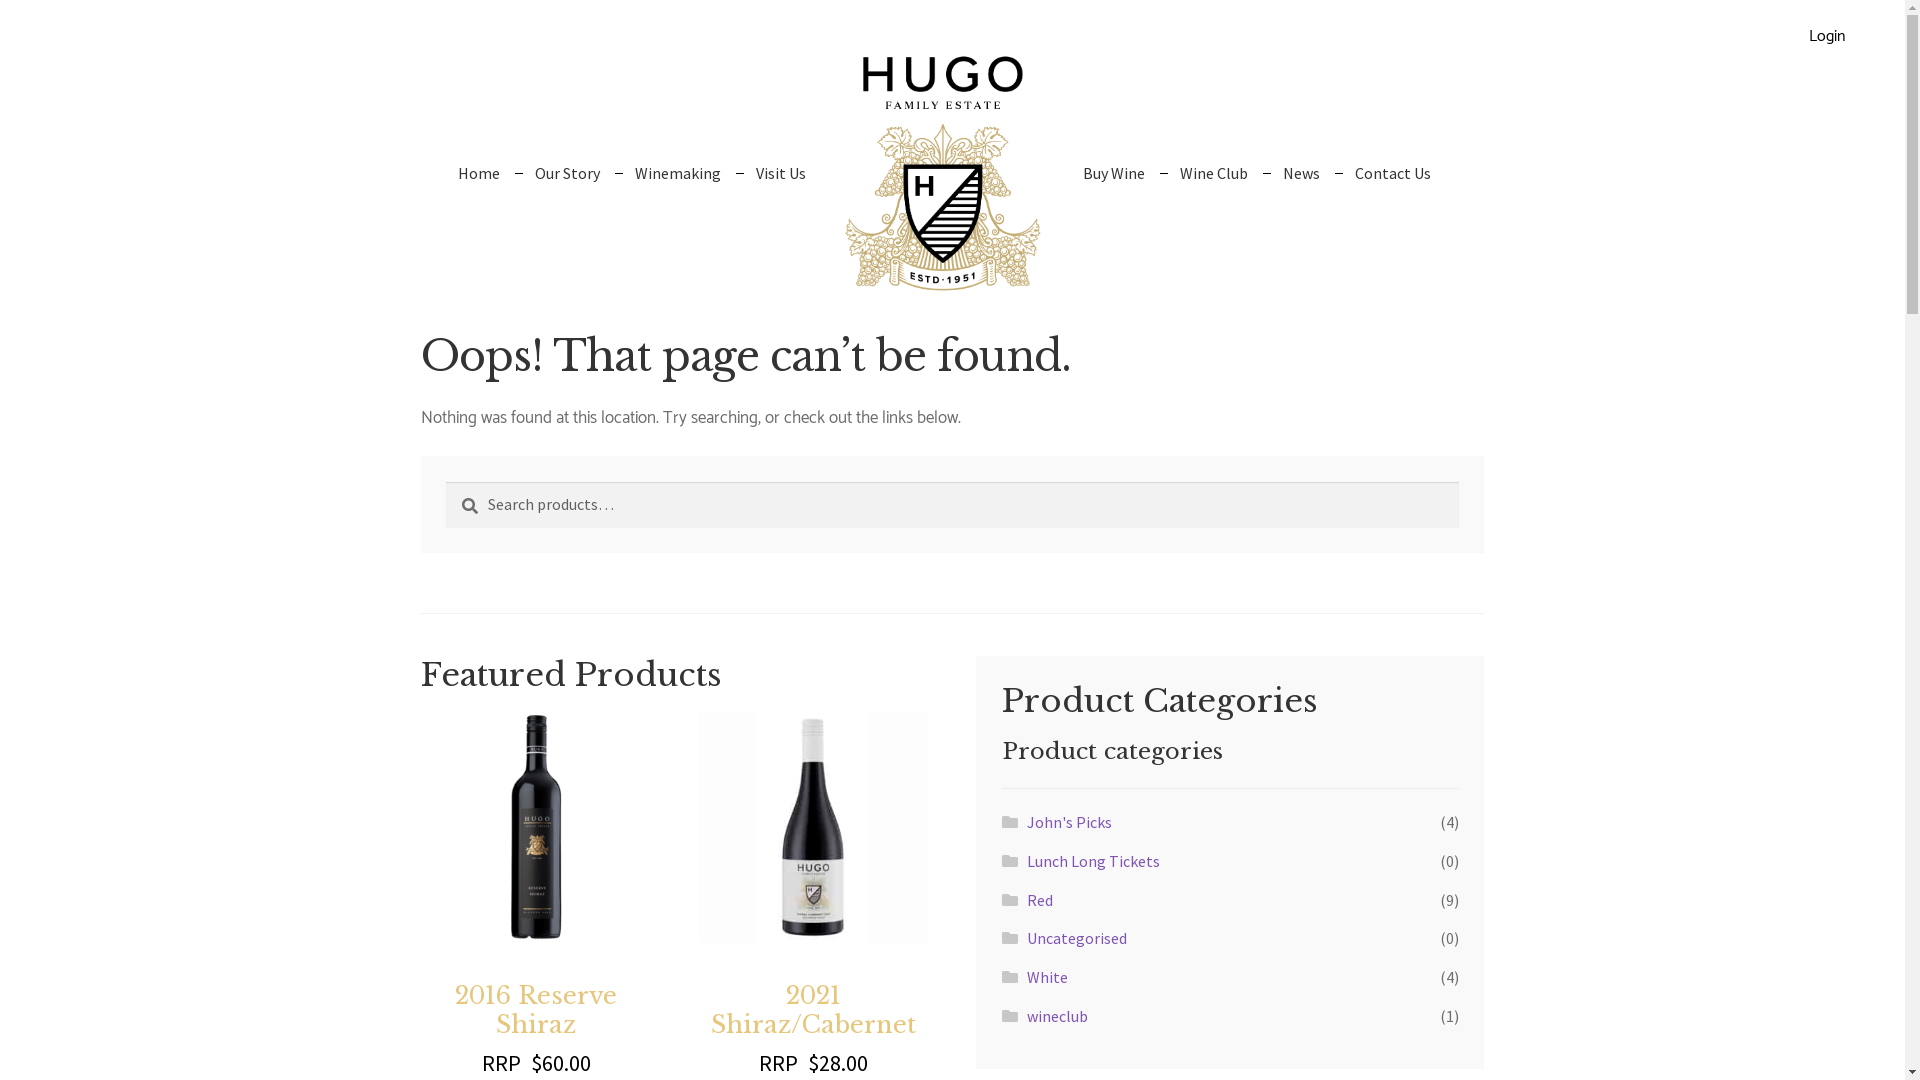 This screenshot has height=1080, width=1920. What do you see at coordinates (1827, 36) in the screenshot?
I see `Login` at bounding box center [1827, 36].